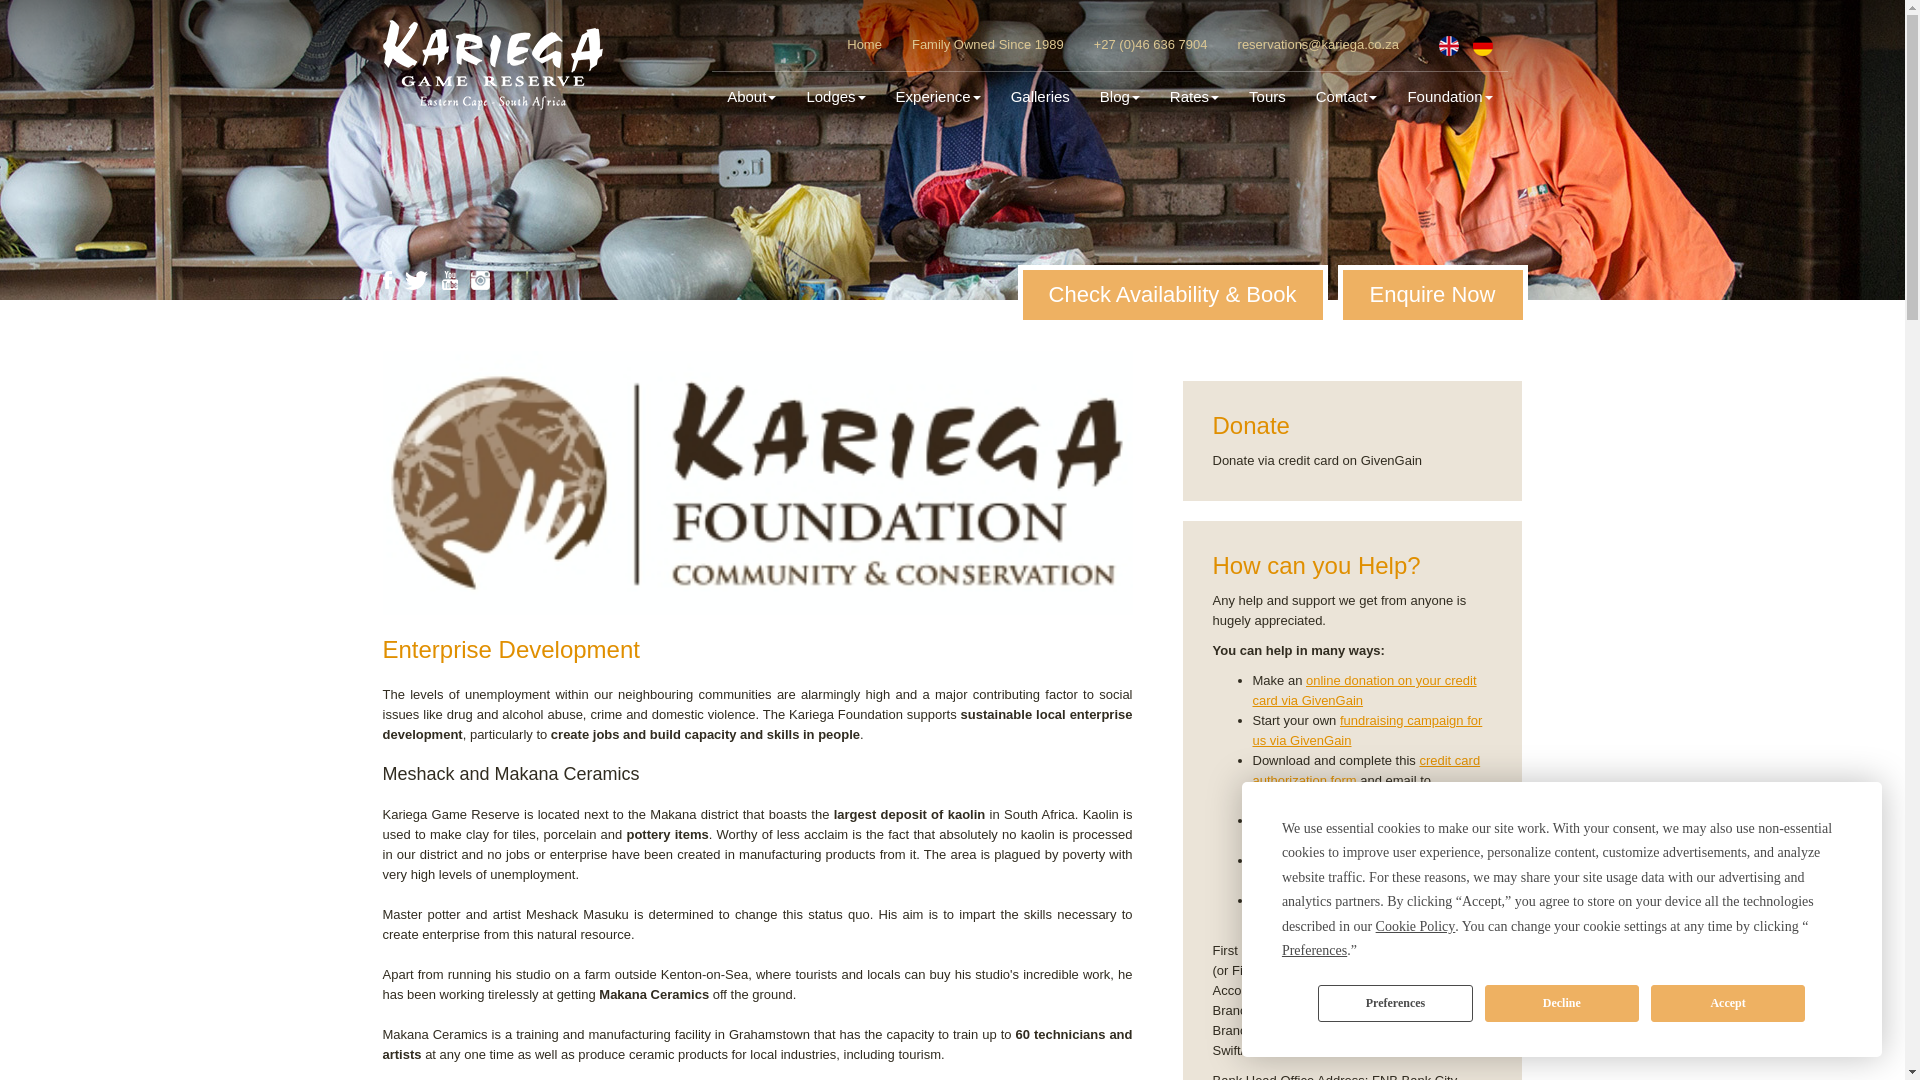 Image resolution: width=1920 pixels, height=1080 pixels. What do you see at coordinates (835, 97) in the screenshot?
I see `Lodges` at bounding box center [835, 97].